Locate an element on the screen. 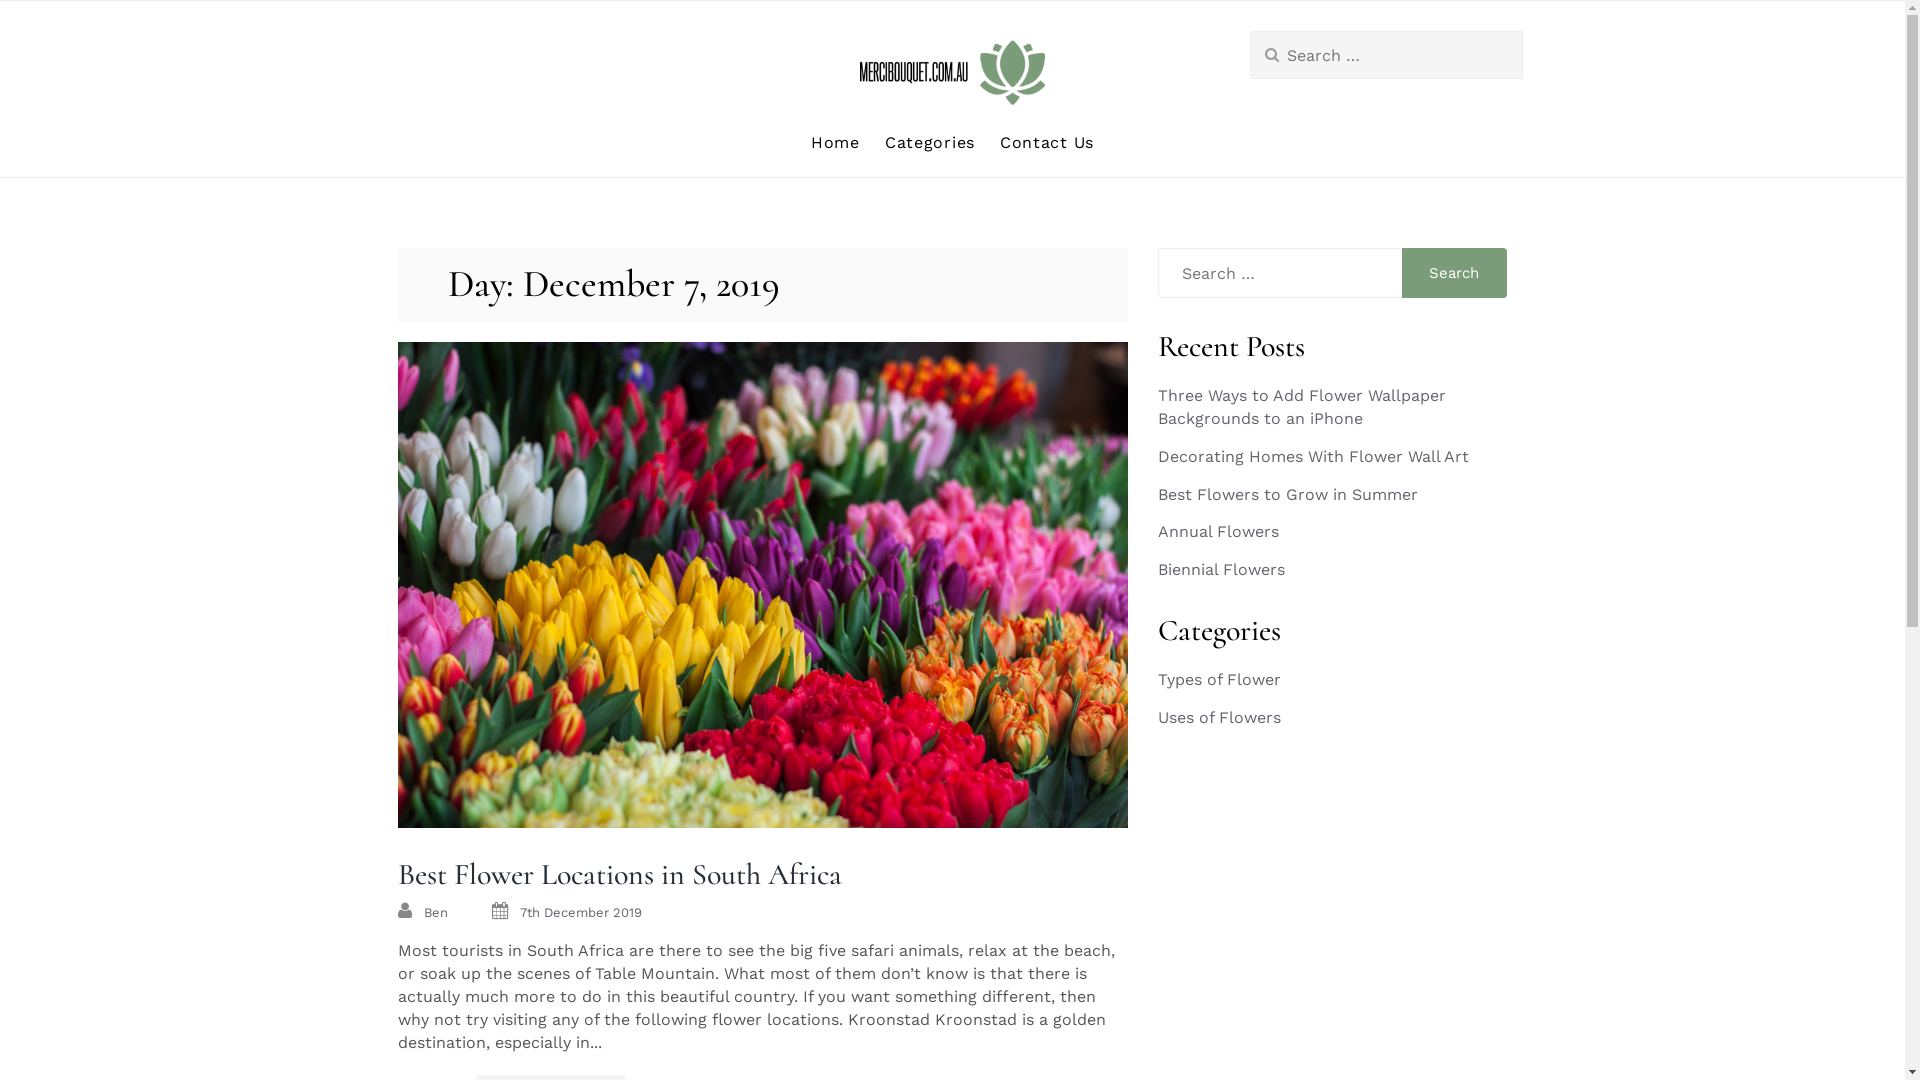 The height and width of the screenshot is (1080, 1920). Decorating Homes With Flower Wall Art is located at coordinates (1314, 456).